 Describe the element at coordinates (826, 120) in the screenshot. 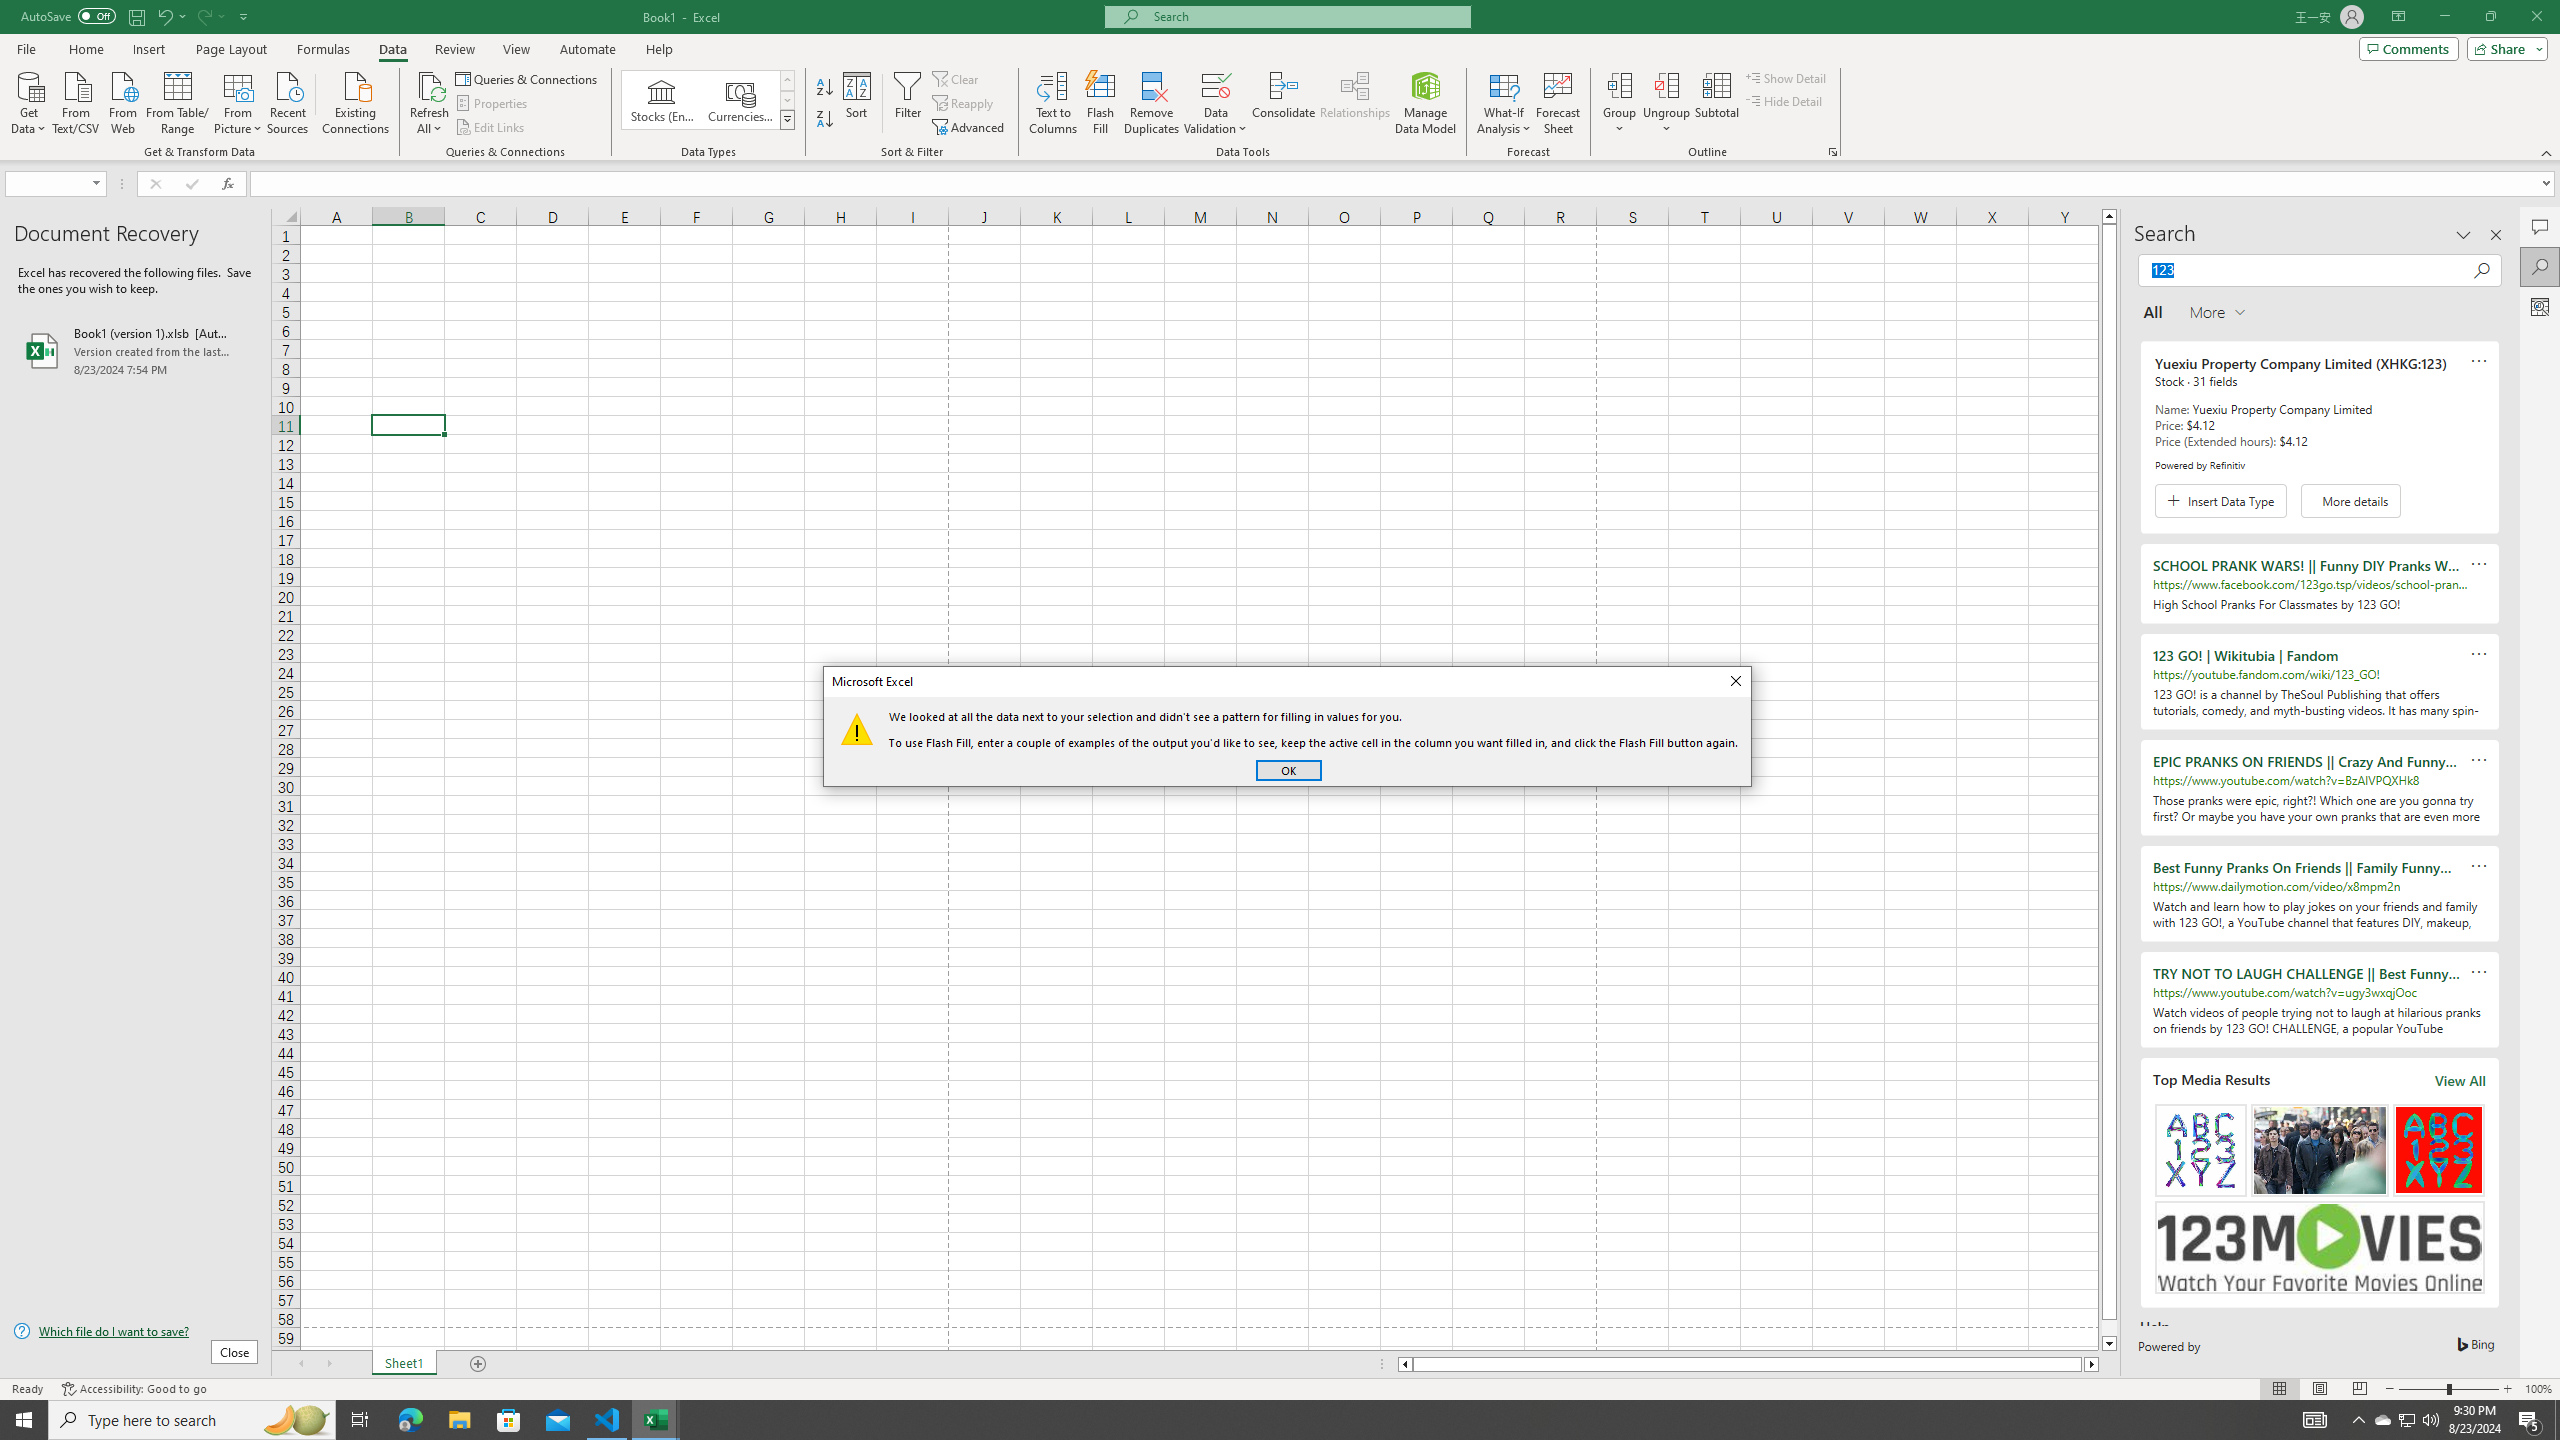

I see `Sort Z to A` at that location.